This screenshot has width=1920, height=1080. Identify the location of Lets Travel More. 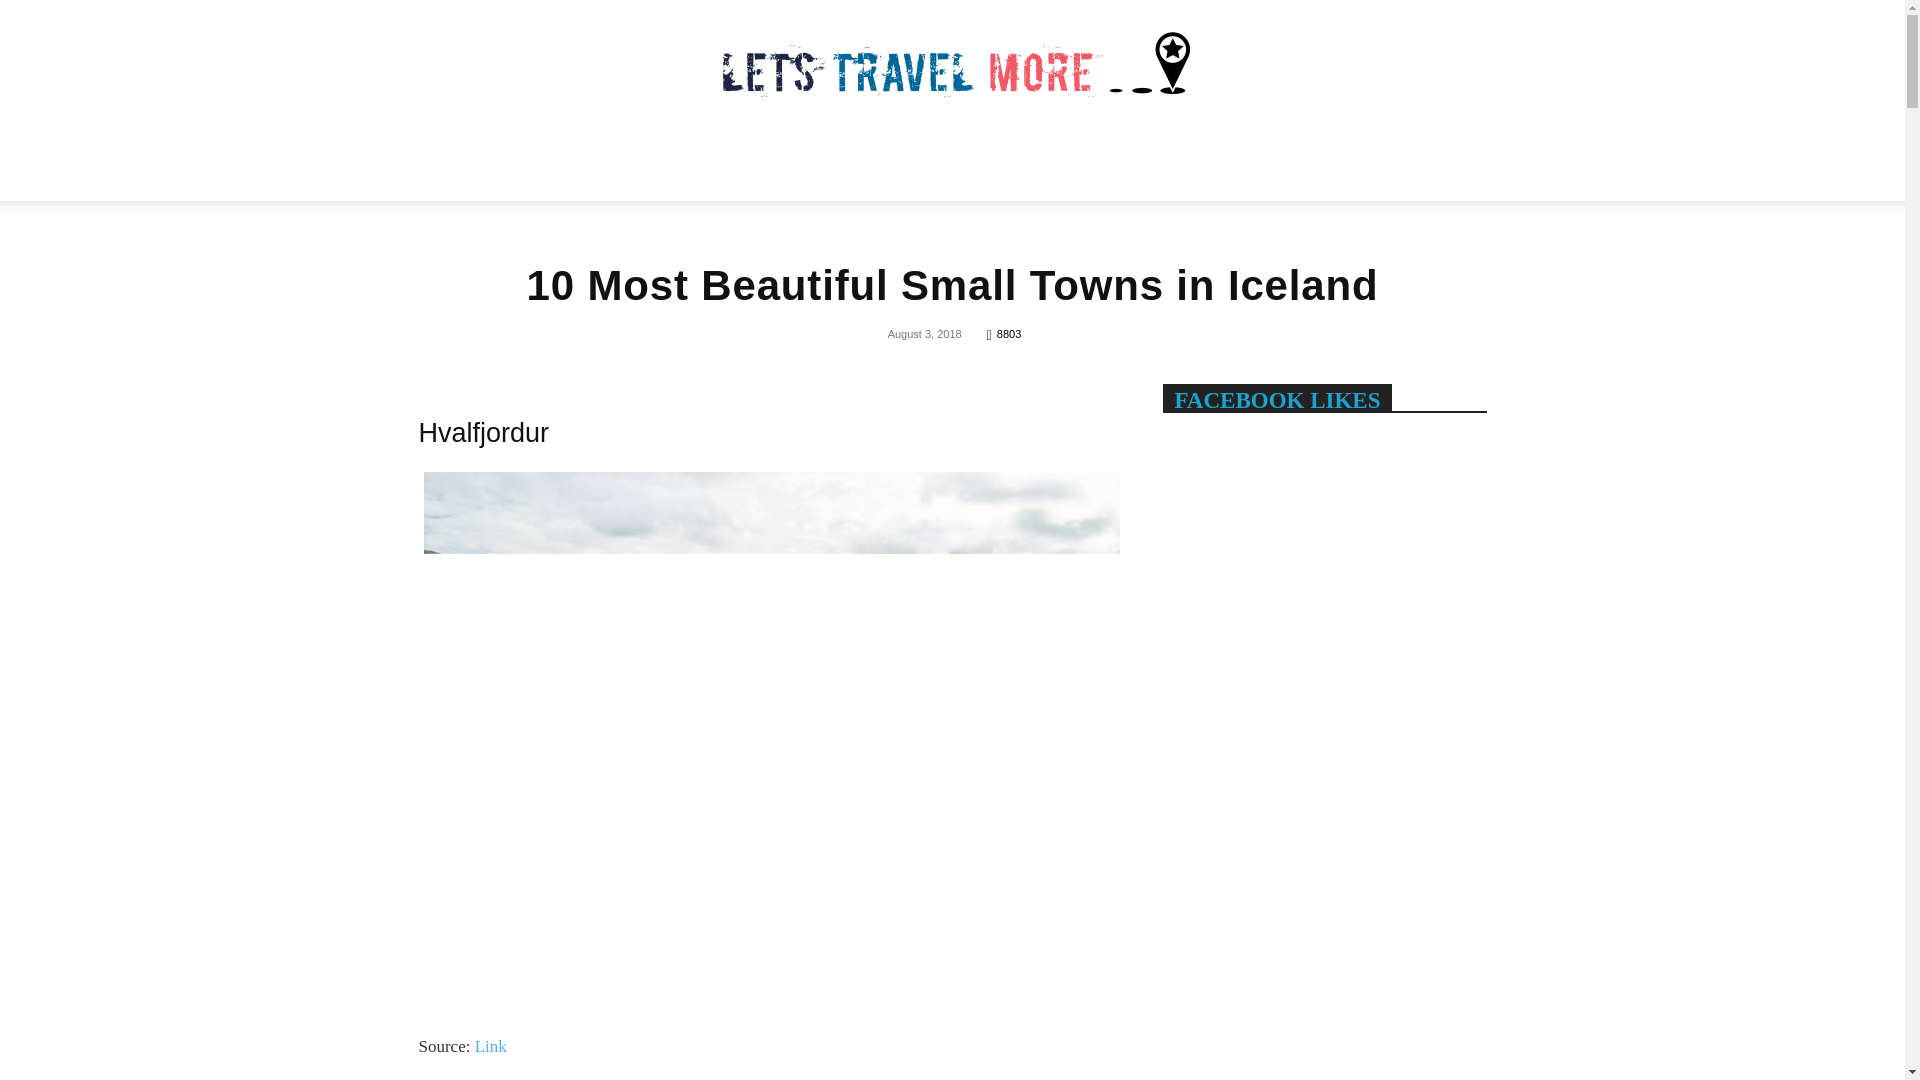
(952, 66).